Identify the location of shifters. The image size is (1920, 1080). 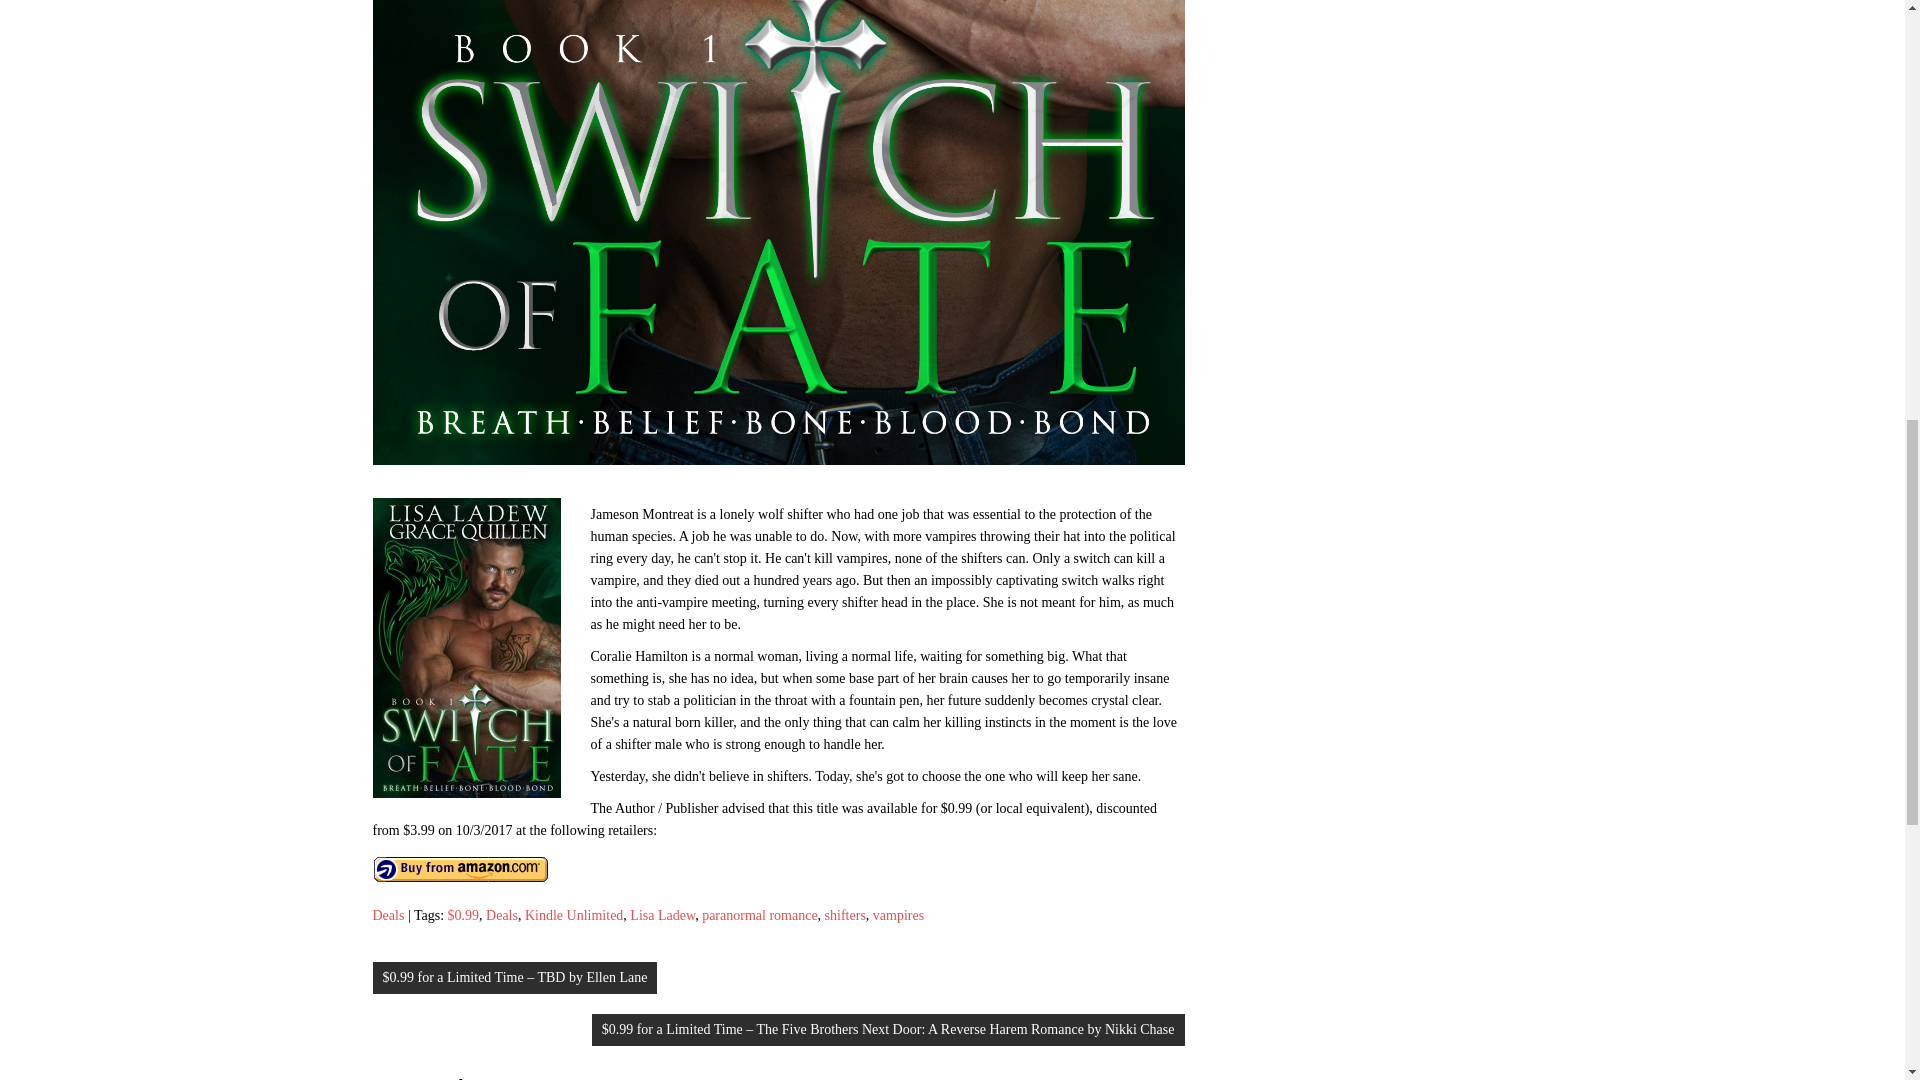
(845, 916).